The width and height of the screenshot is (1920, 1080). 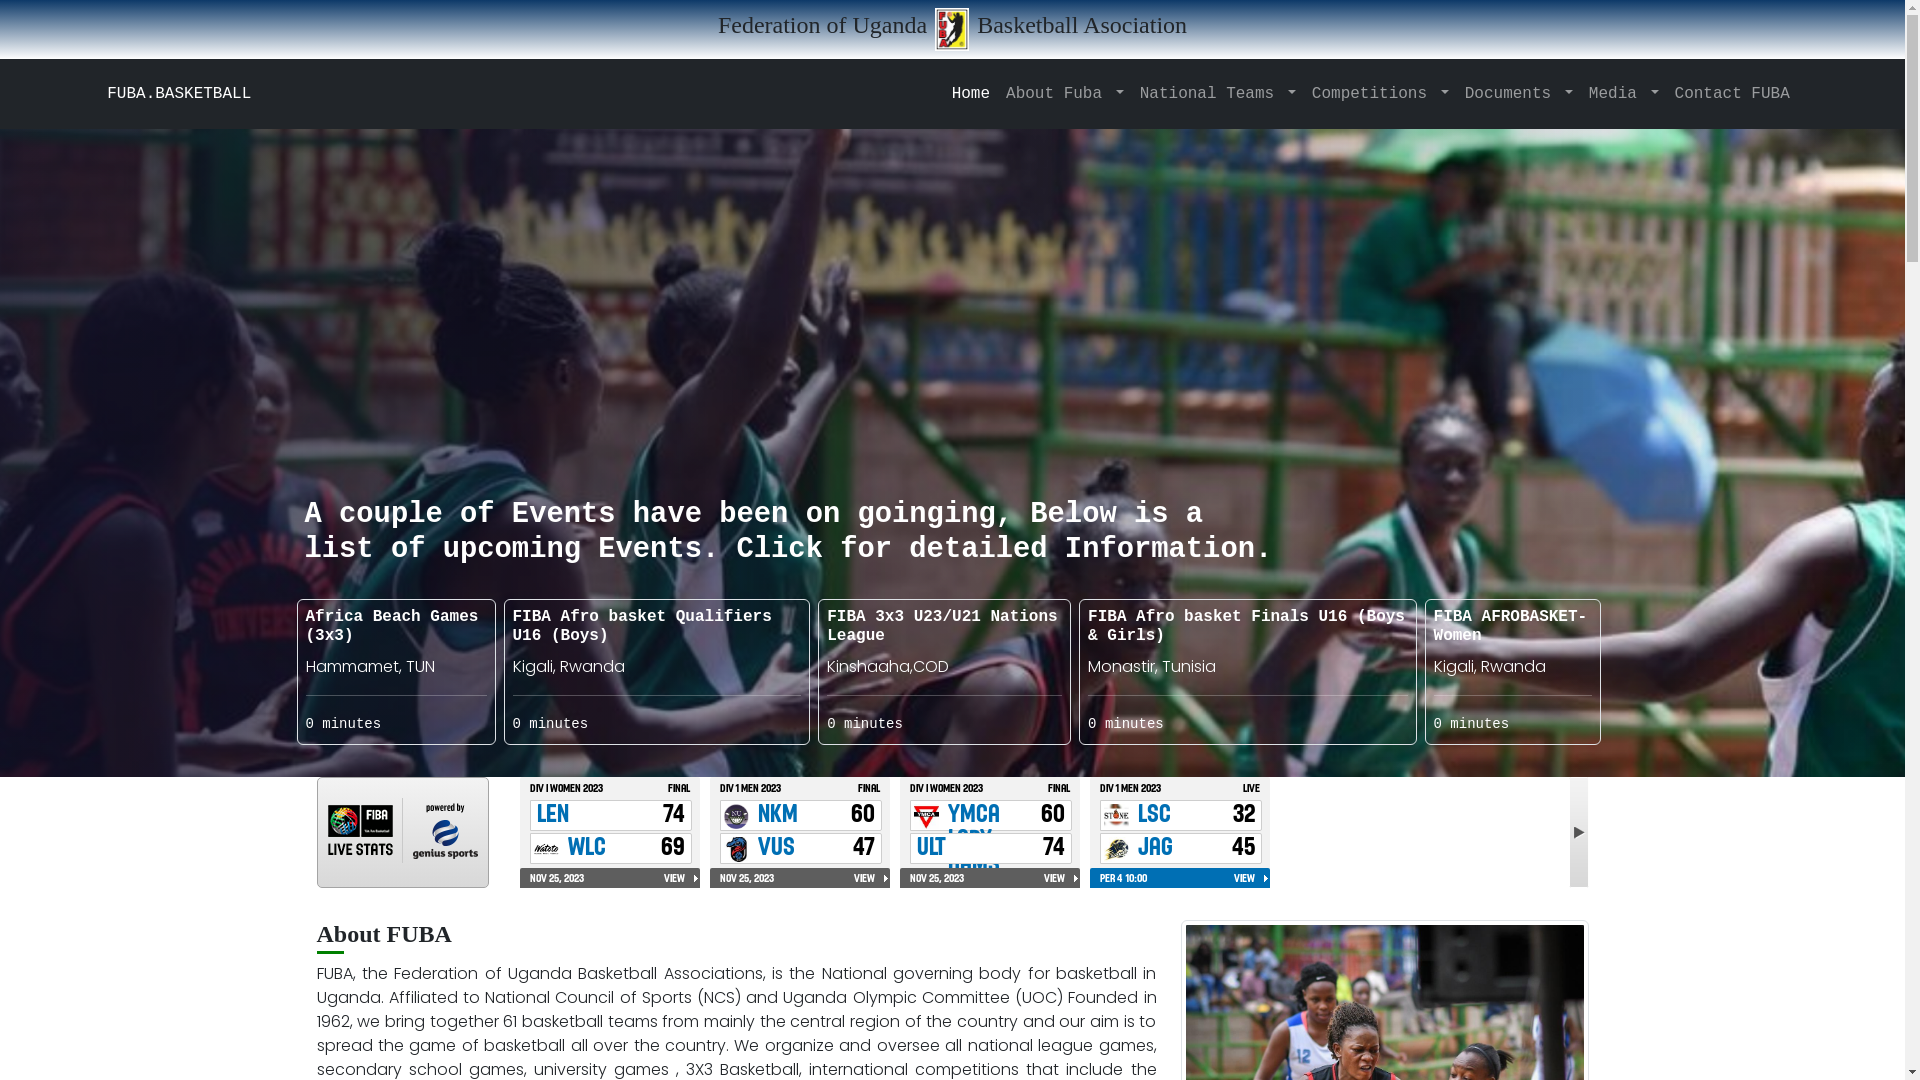 I want to click on Contact FUBA, so click(x=1732, y=94).